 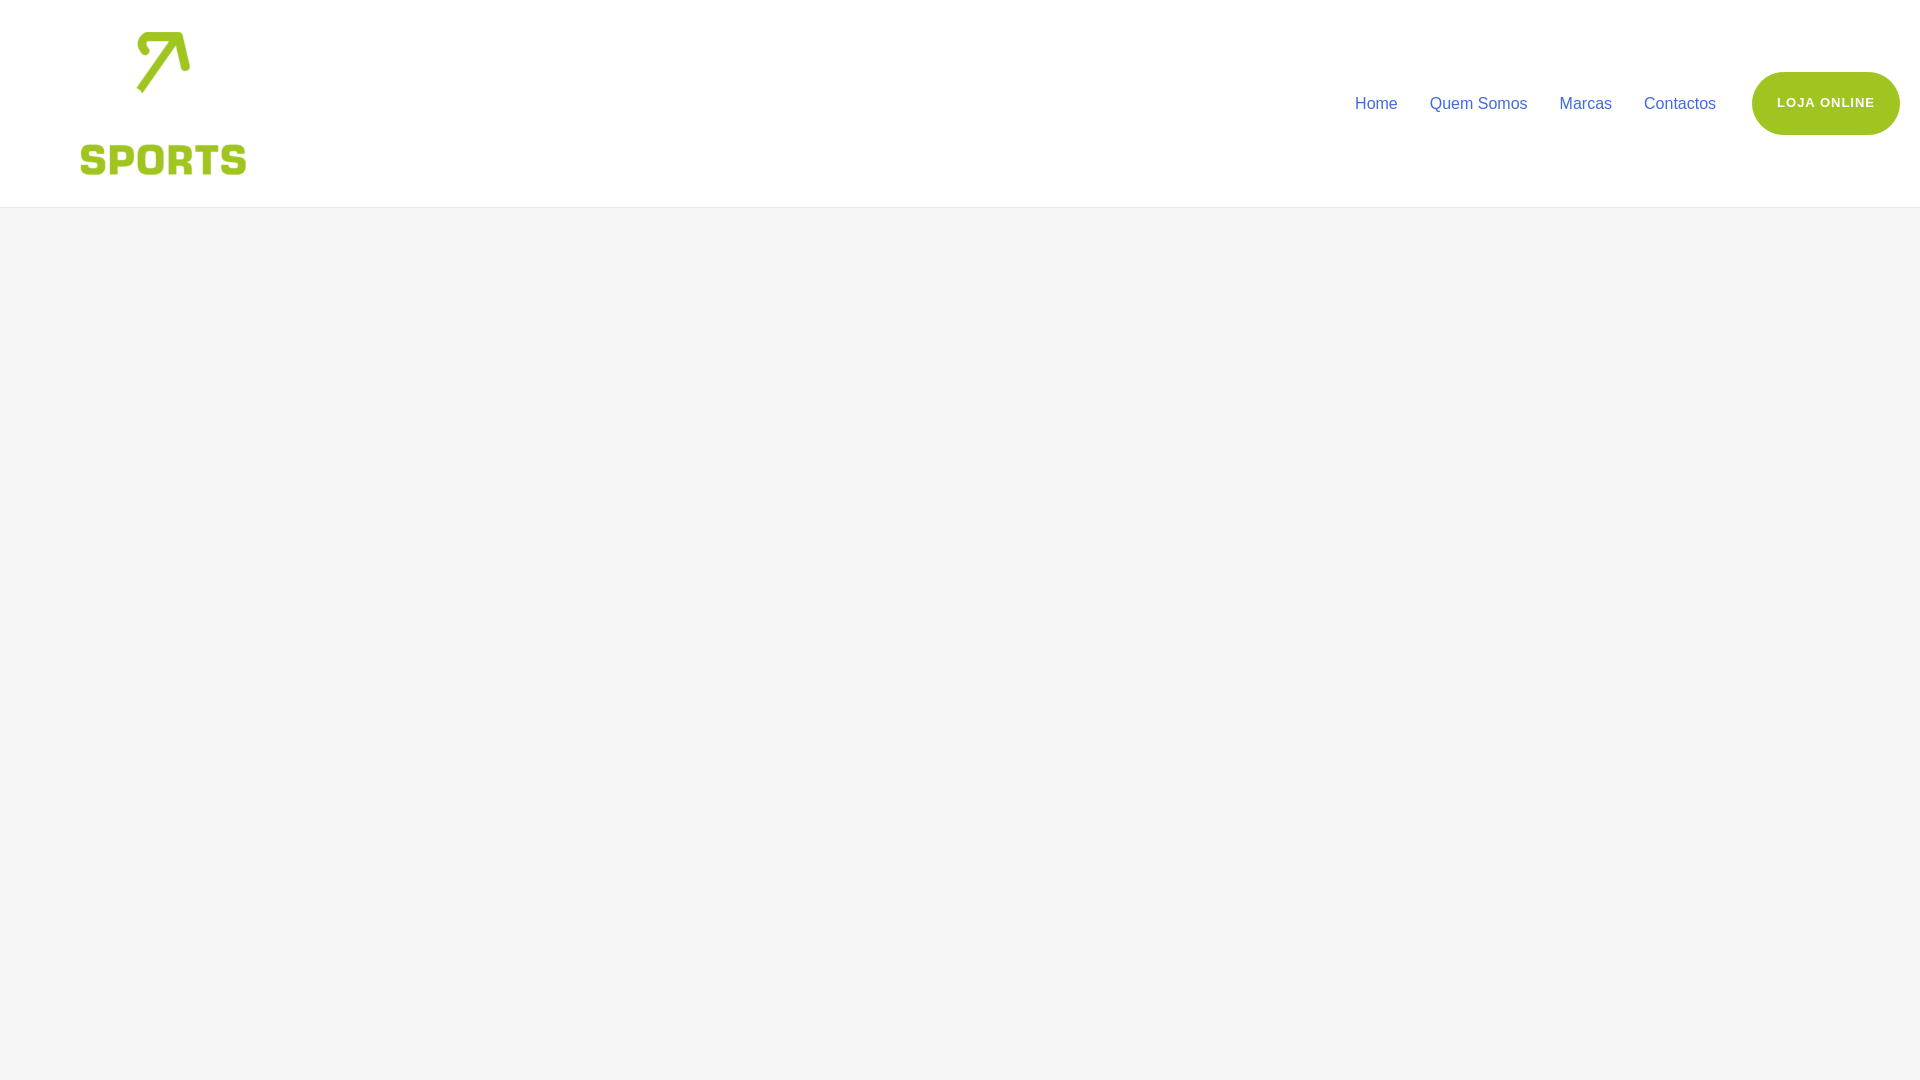 I want to click on Home, so click(x=1376, y=103).